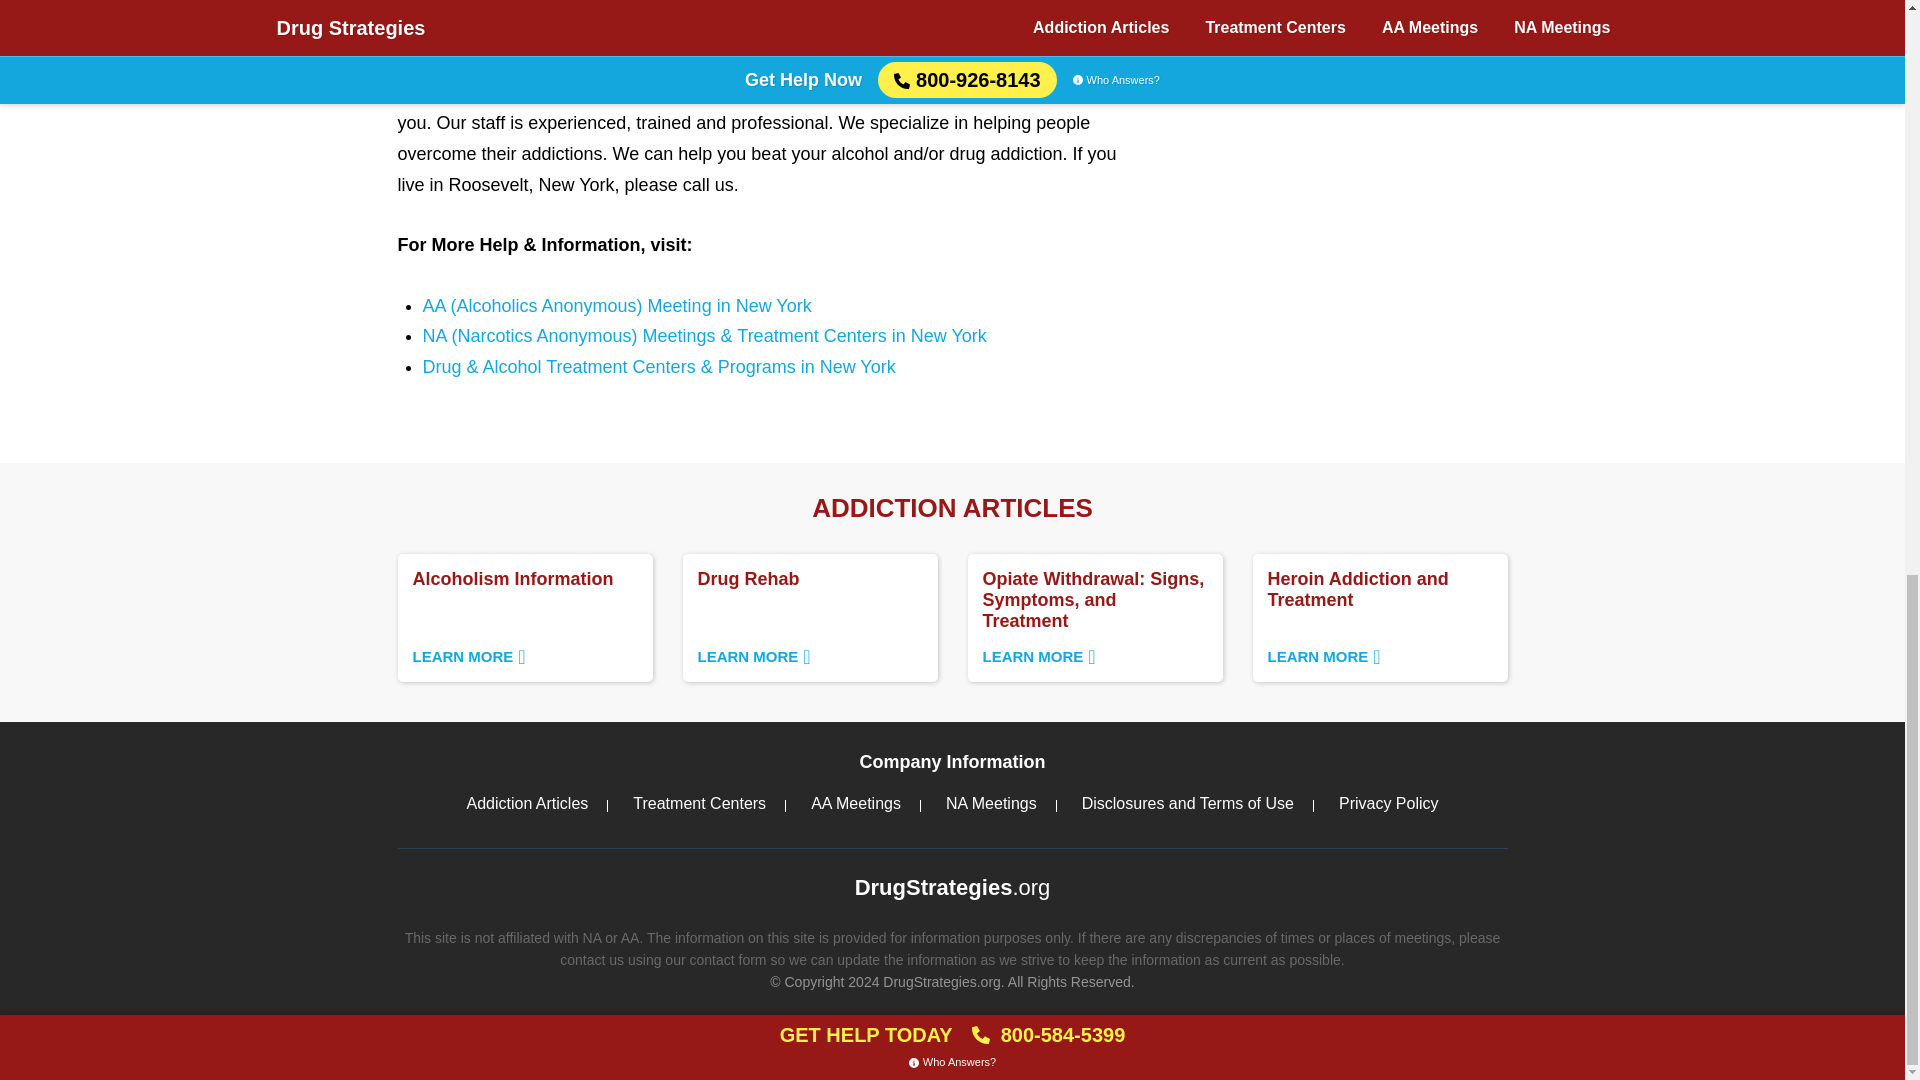 The height and width of the screenshot is (1080, 1920). I want to click on Treatment Centers, so click(698, 802).